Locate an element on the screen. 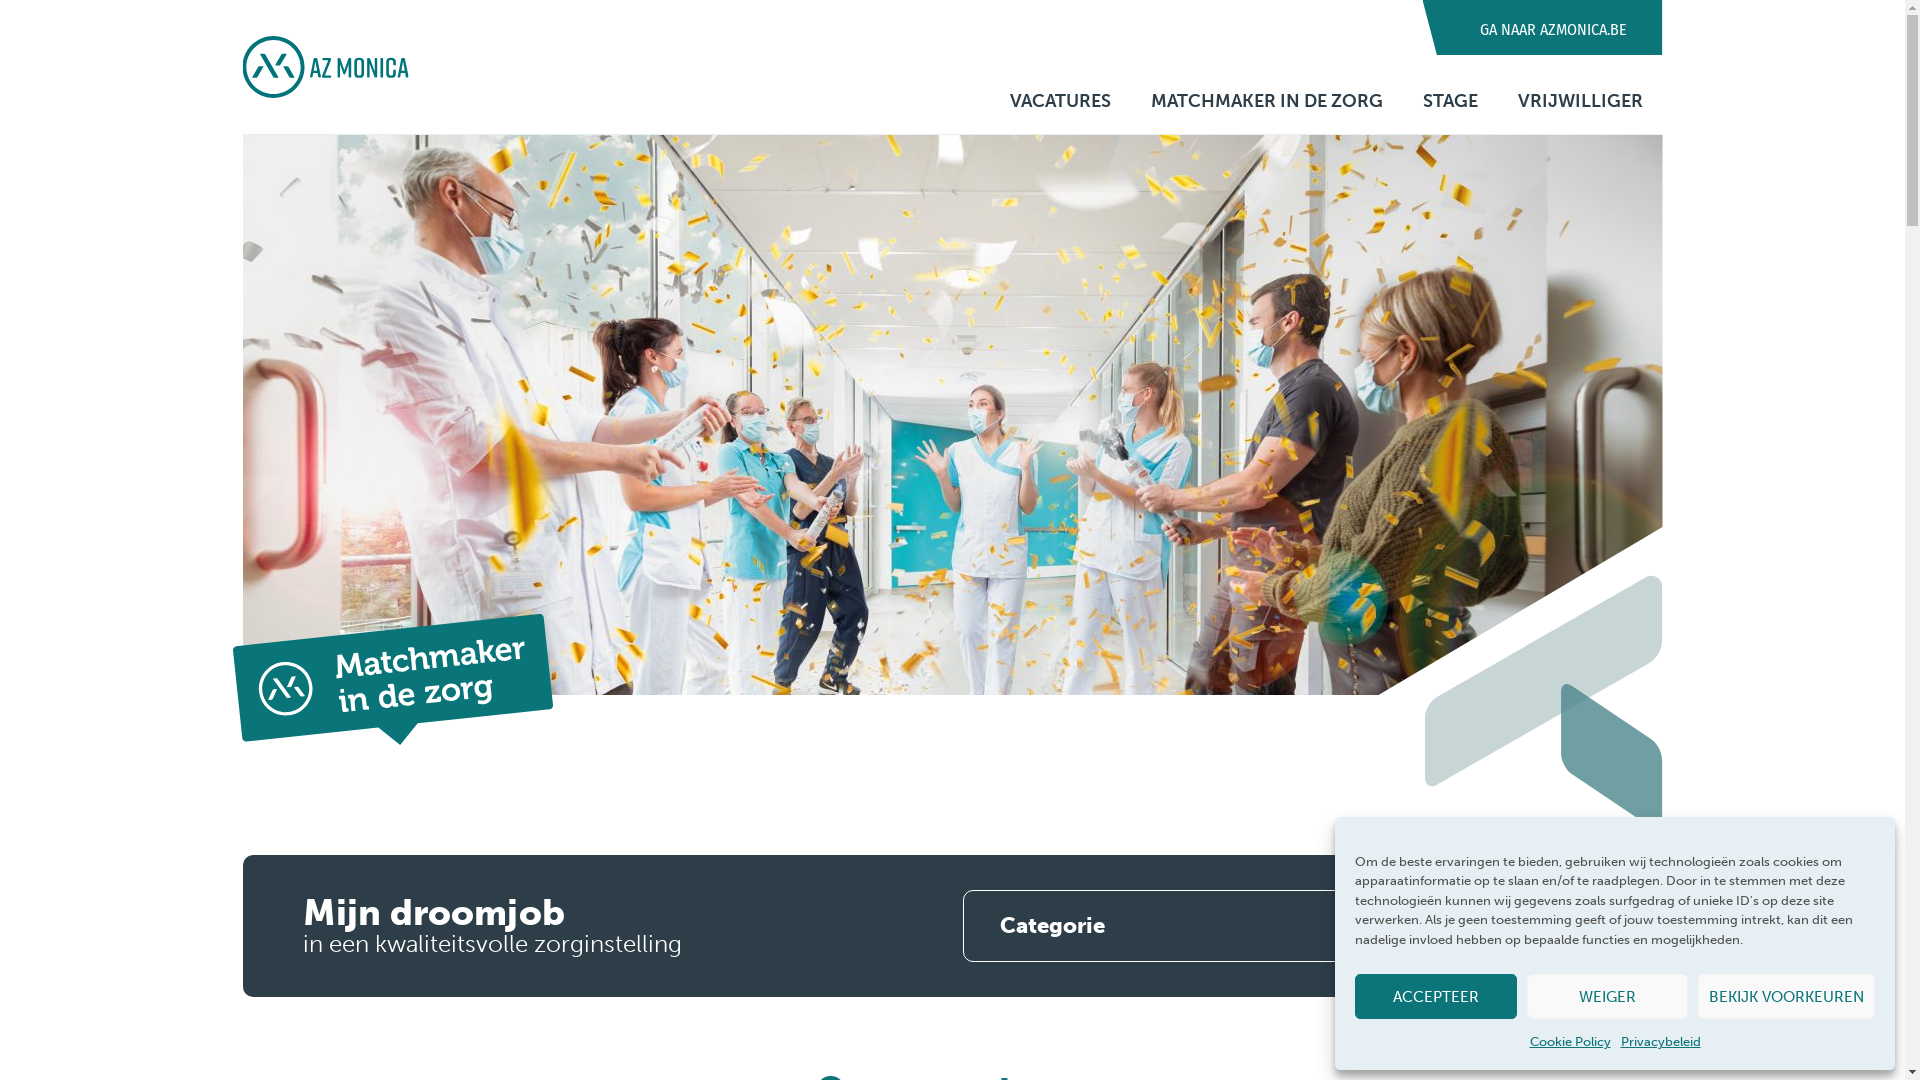 The height and width of the screenshot is (1080, 1920). MATCHMAKER IN DE ZORG is located at coordinates (1266, 101).